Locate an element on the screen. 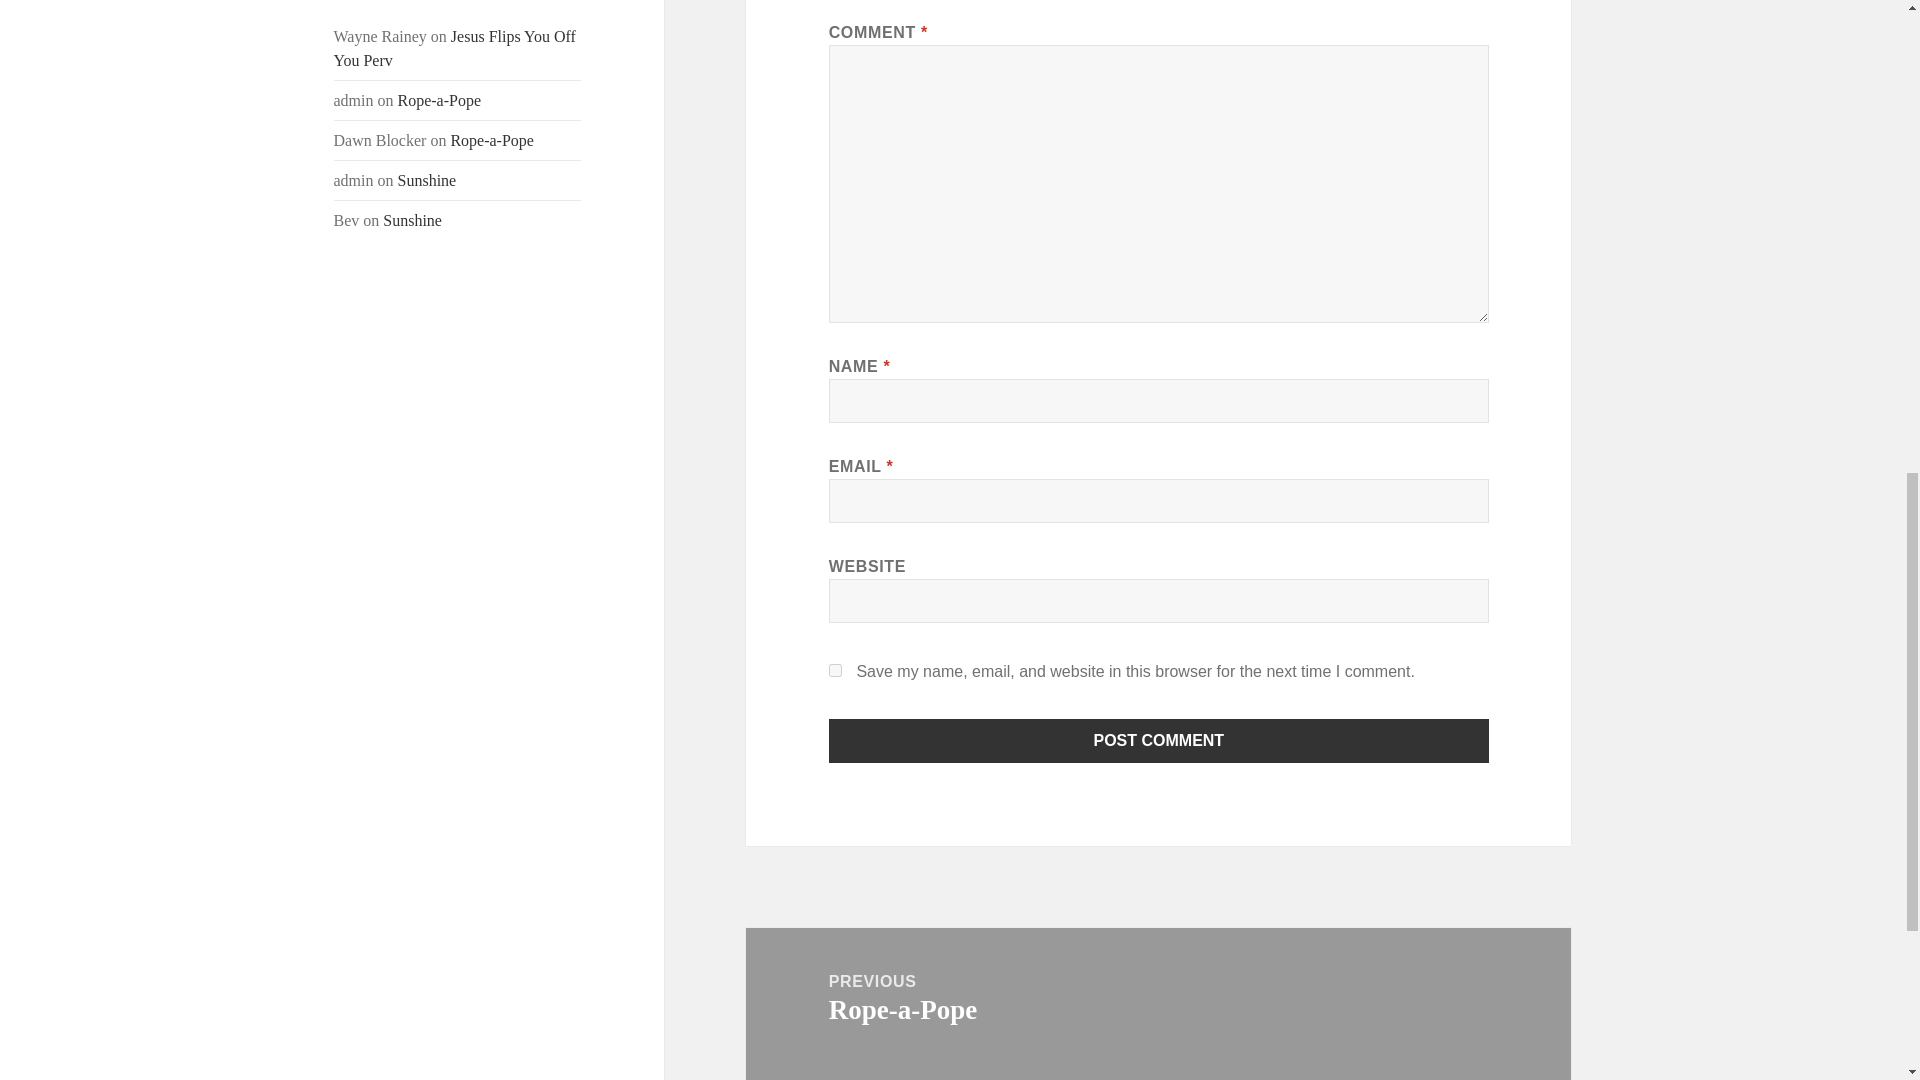 This screenshot has height=1080, width=1920. Rope-a-Pope is located at coordinates (1158, 997).